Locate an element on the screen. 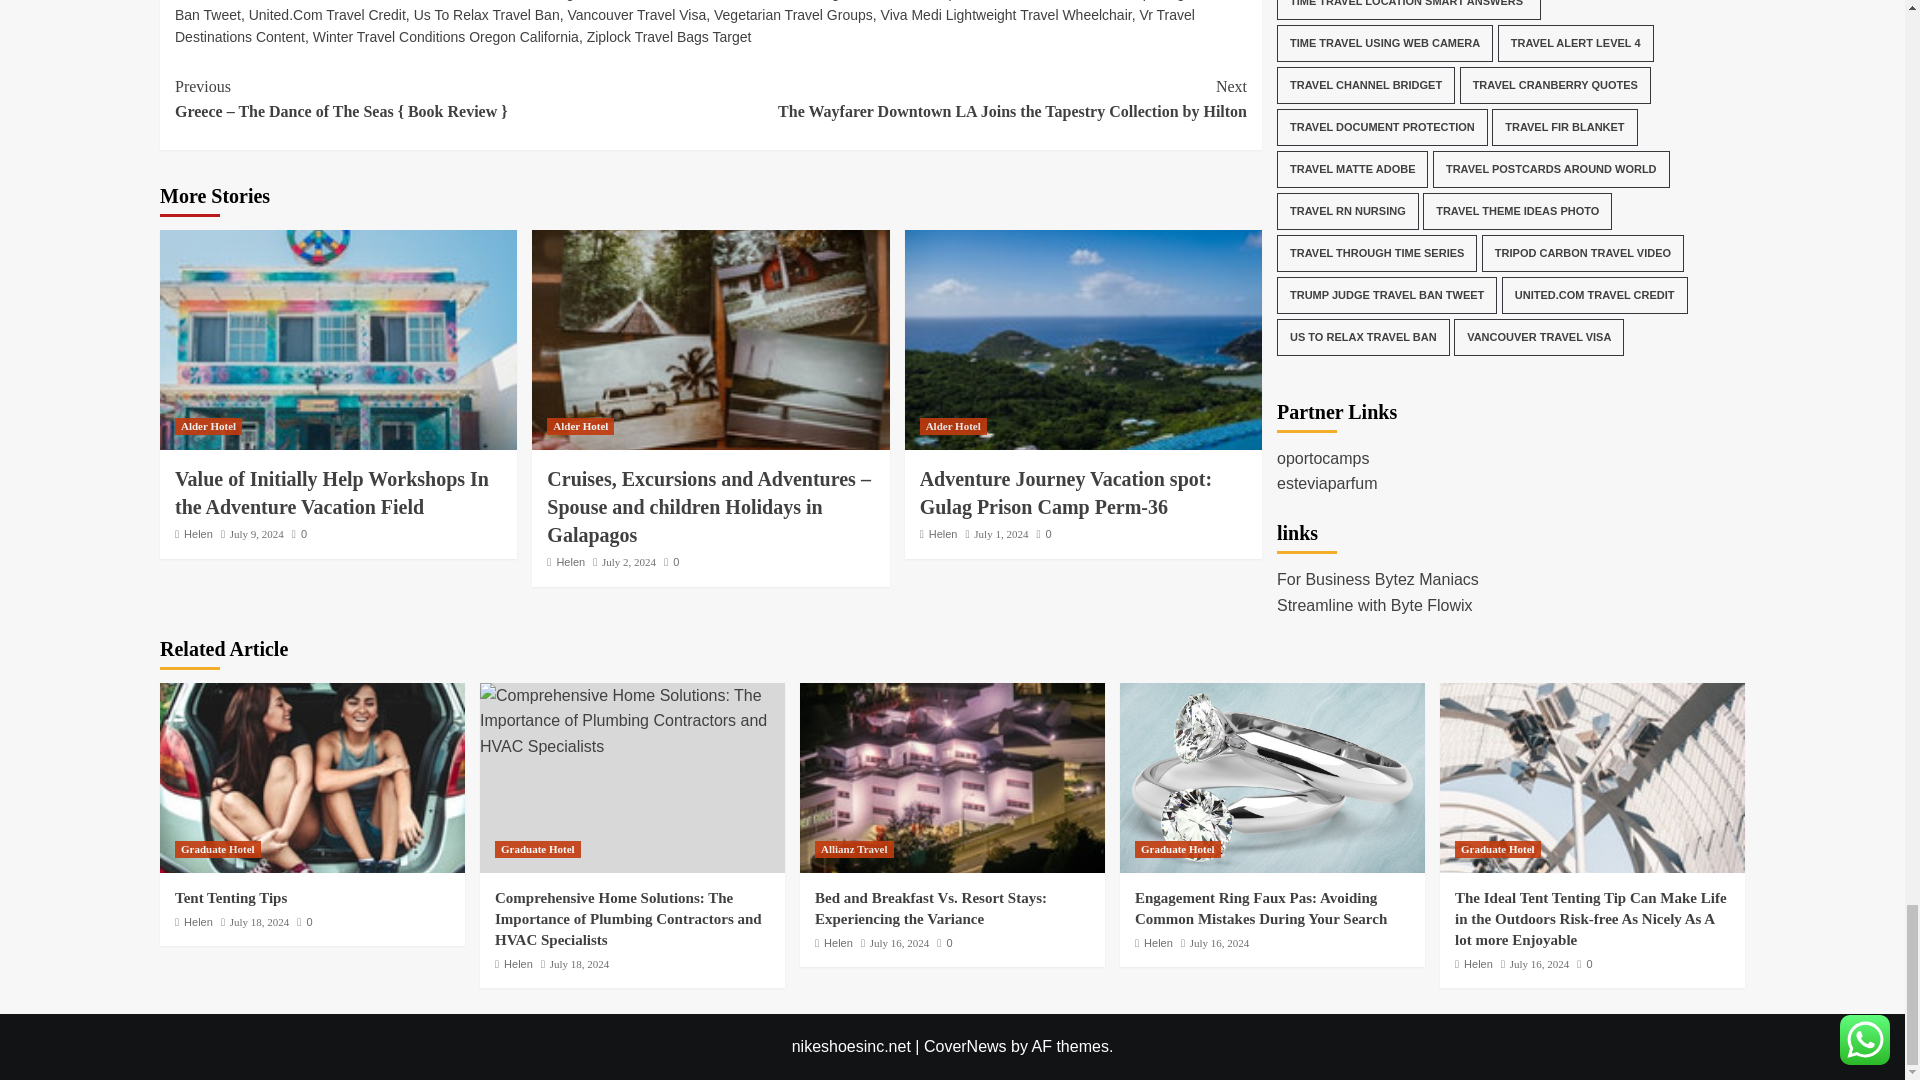 The height and width of the screenshot is (1080, 1920). Tent Tenting Tips is located at coordinates (312, 777).